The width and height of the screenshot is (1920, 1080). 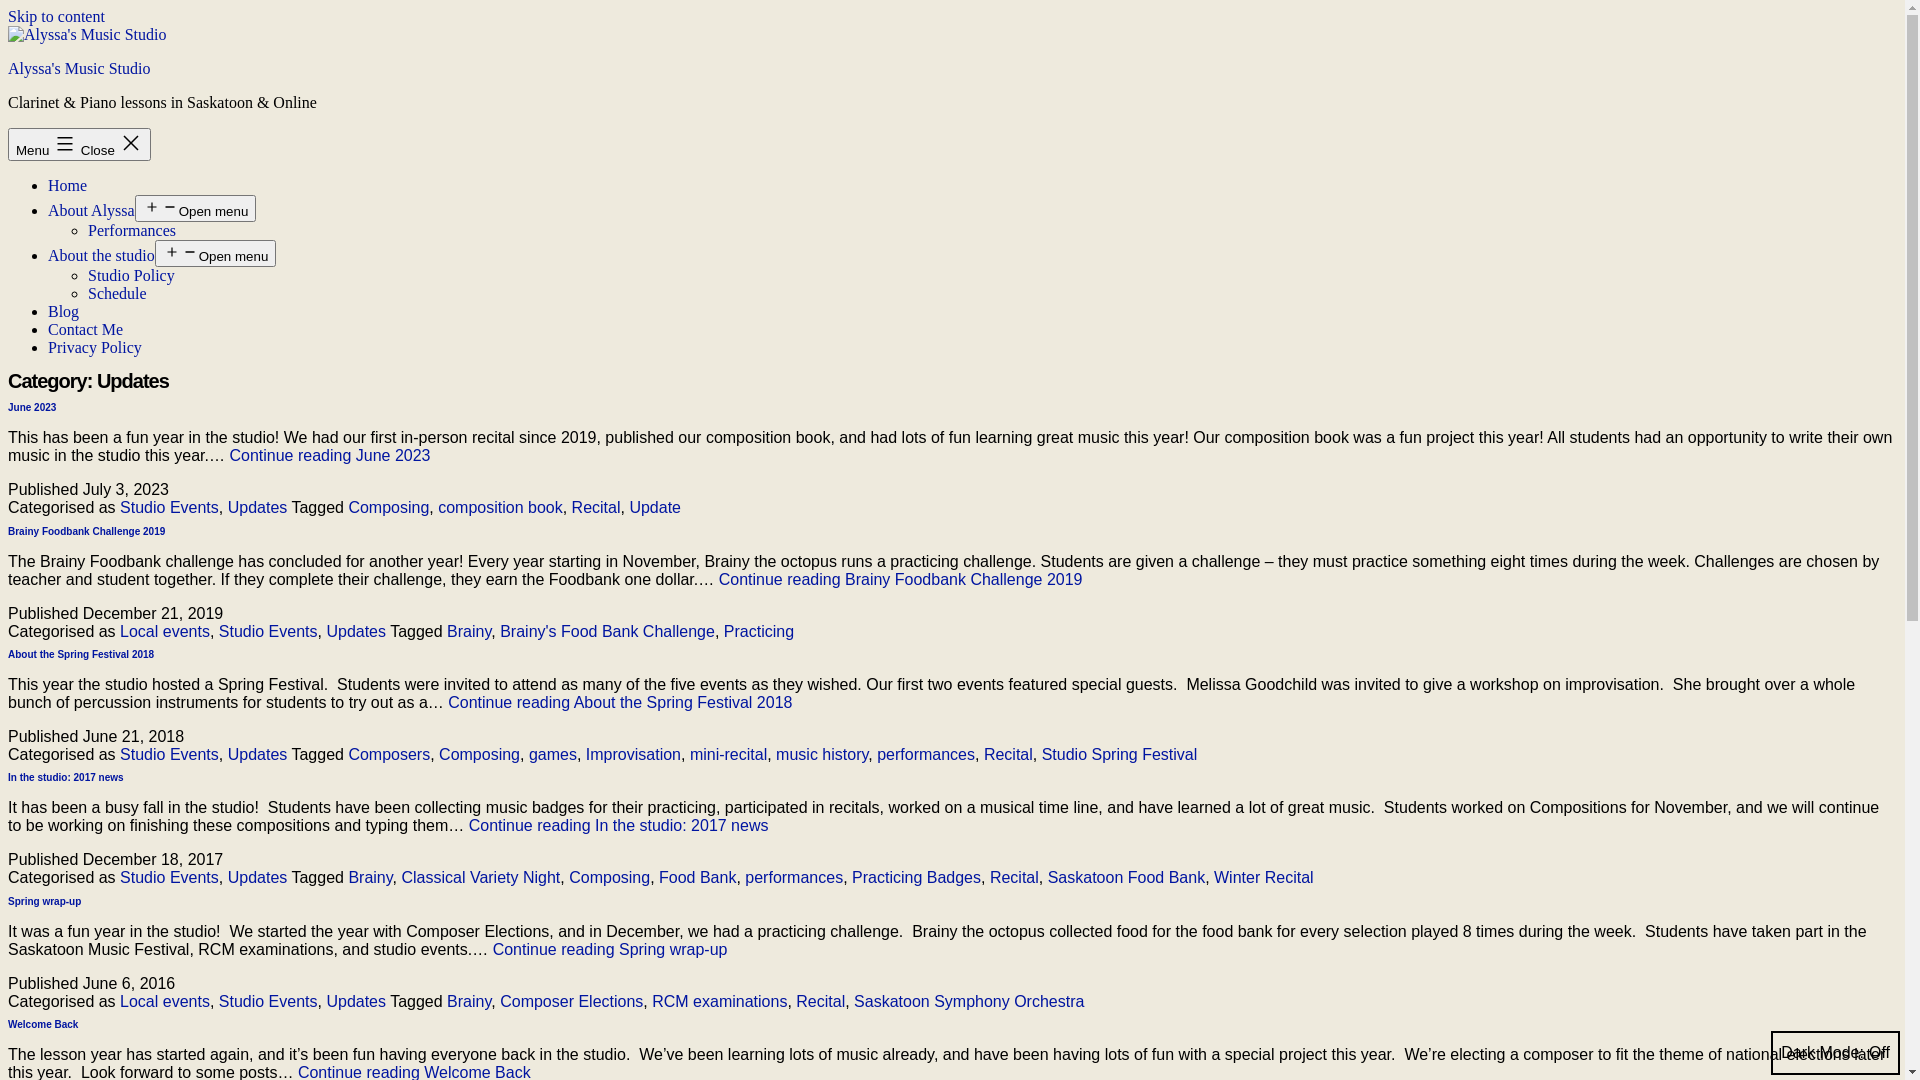 What do you see at coordinates (794, 878) in the screenshot?
I see `performances` at bounding box center [794, 878].